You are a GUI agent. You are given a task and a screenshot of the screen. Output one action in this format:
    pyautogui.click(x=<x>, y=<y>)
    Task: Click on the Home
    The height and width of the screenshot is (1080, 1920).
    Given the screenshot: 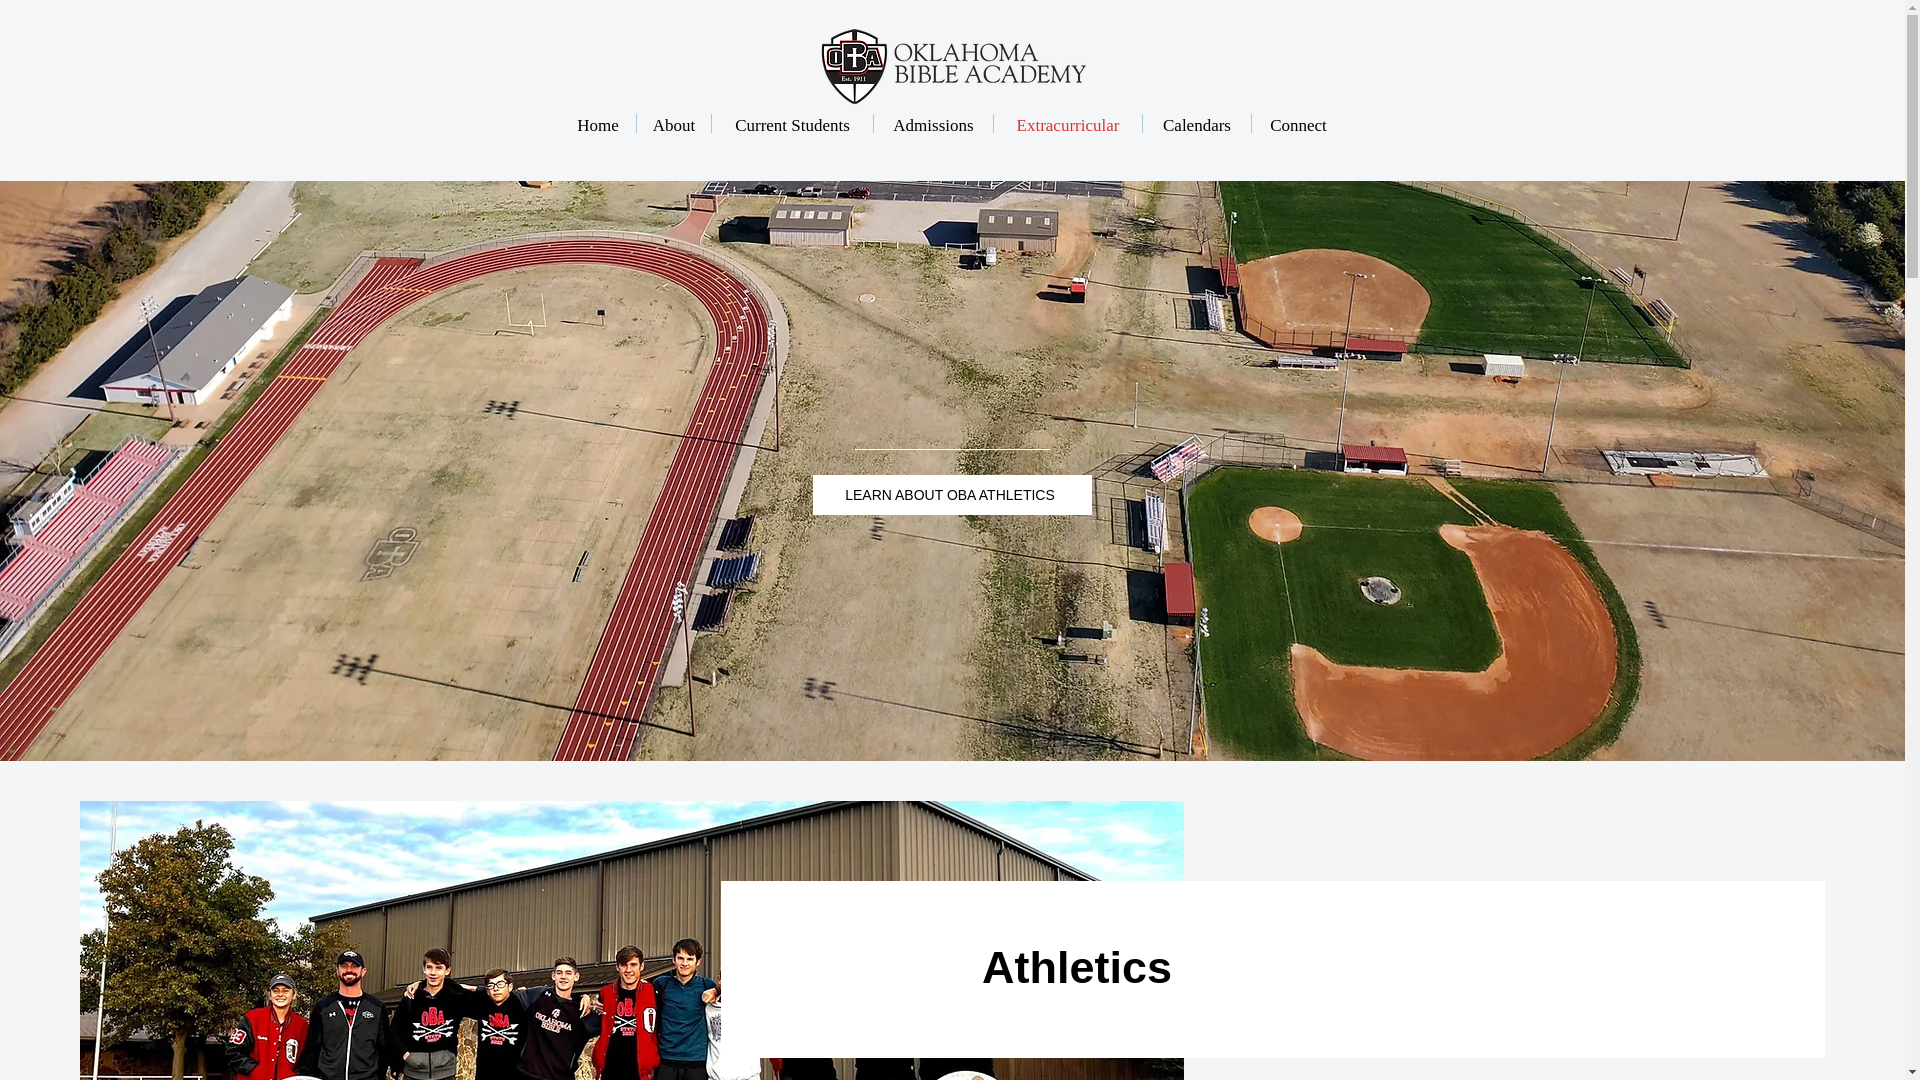 What is the action you would take?
    pyautogui.click(x=598, y=123)
    